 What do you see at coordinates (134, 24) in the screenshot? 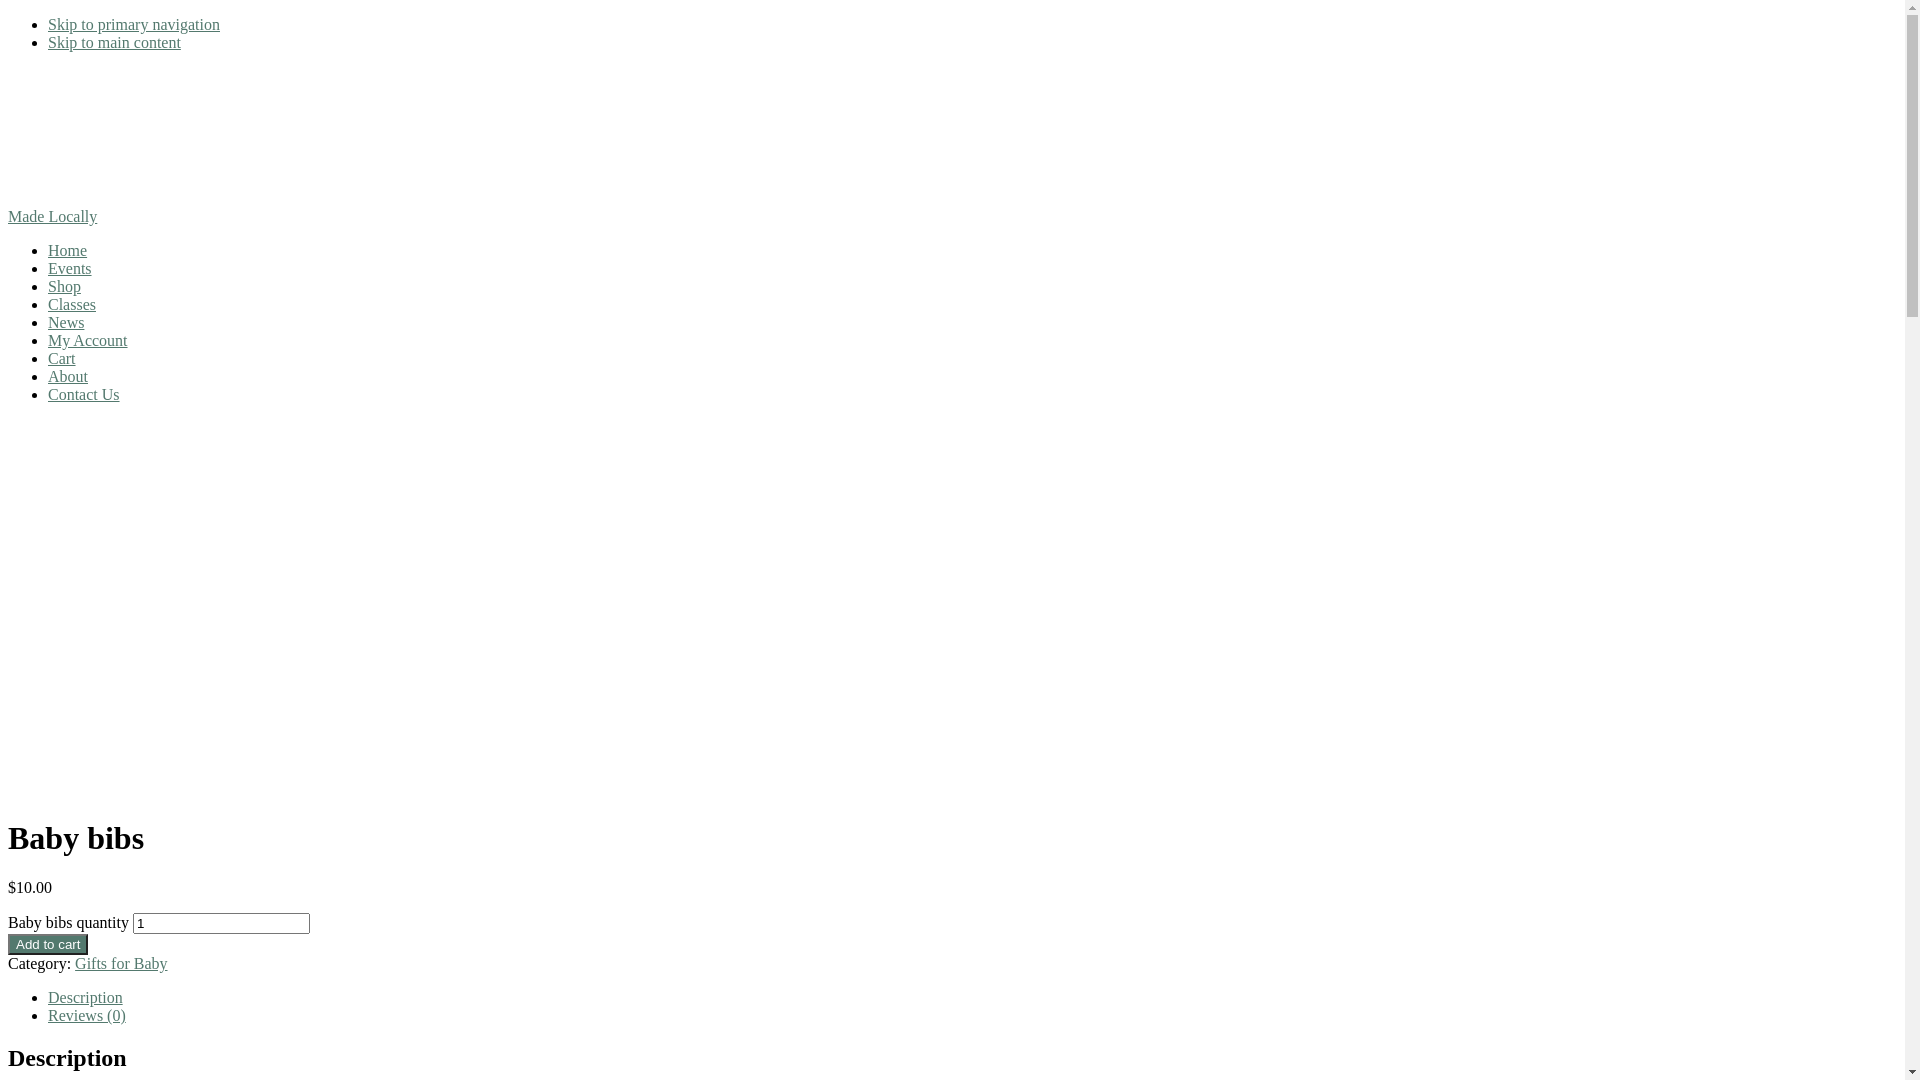
I see `Skip to primary navigation` at bounding box center [134, 24].